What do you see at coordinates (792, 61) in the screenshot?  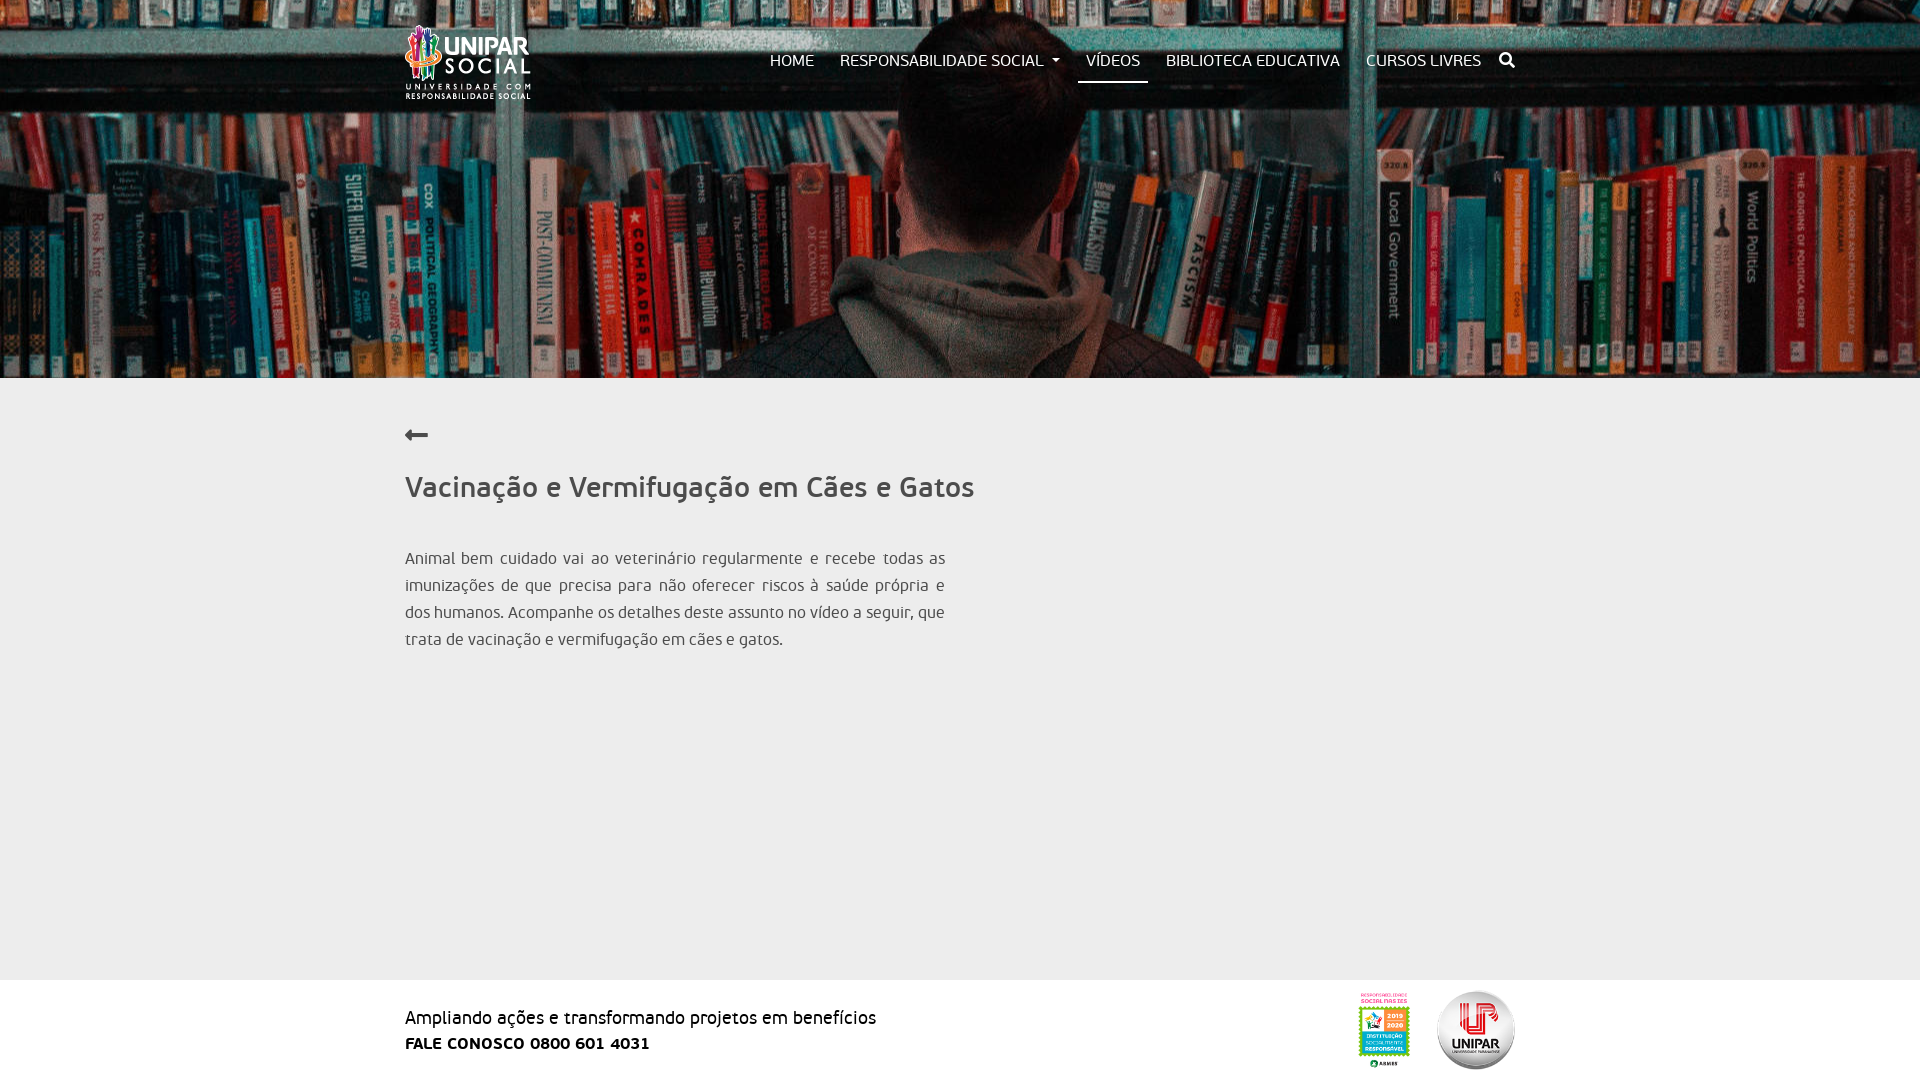 I see `HOME` at bounding box center [792, 61].